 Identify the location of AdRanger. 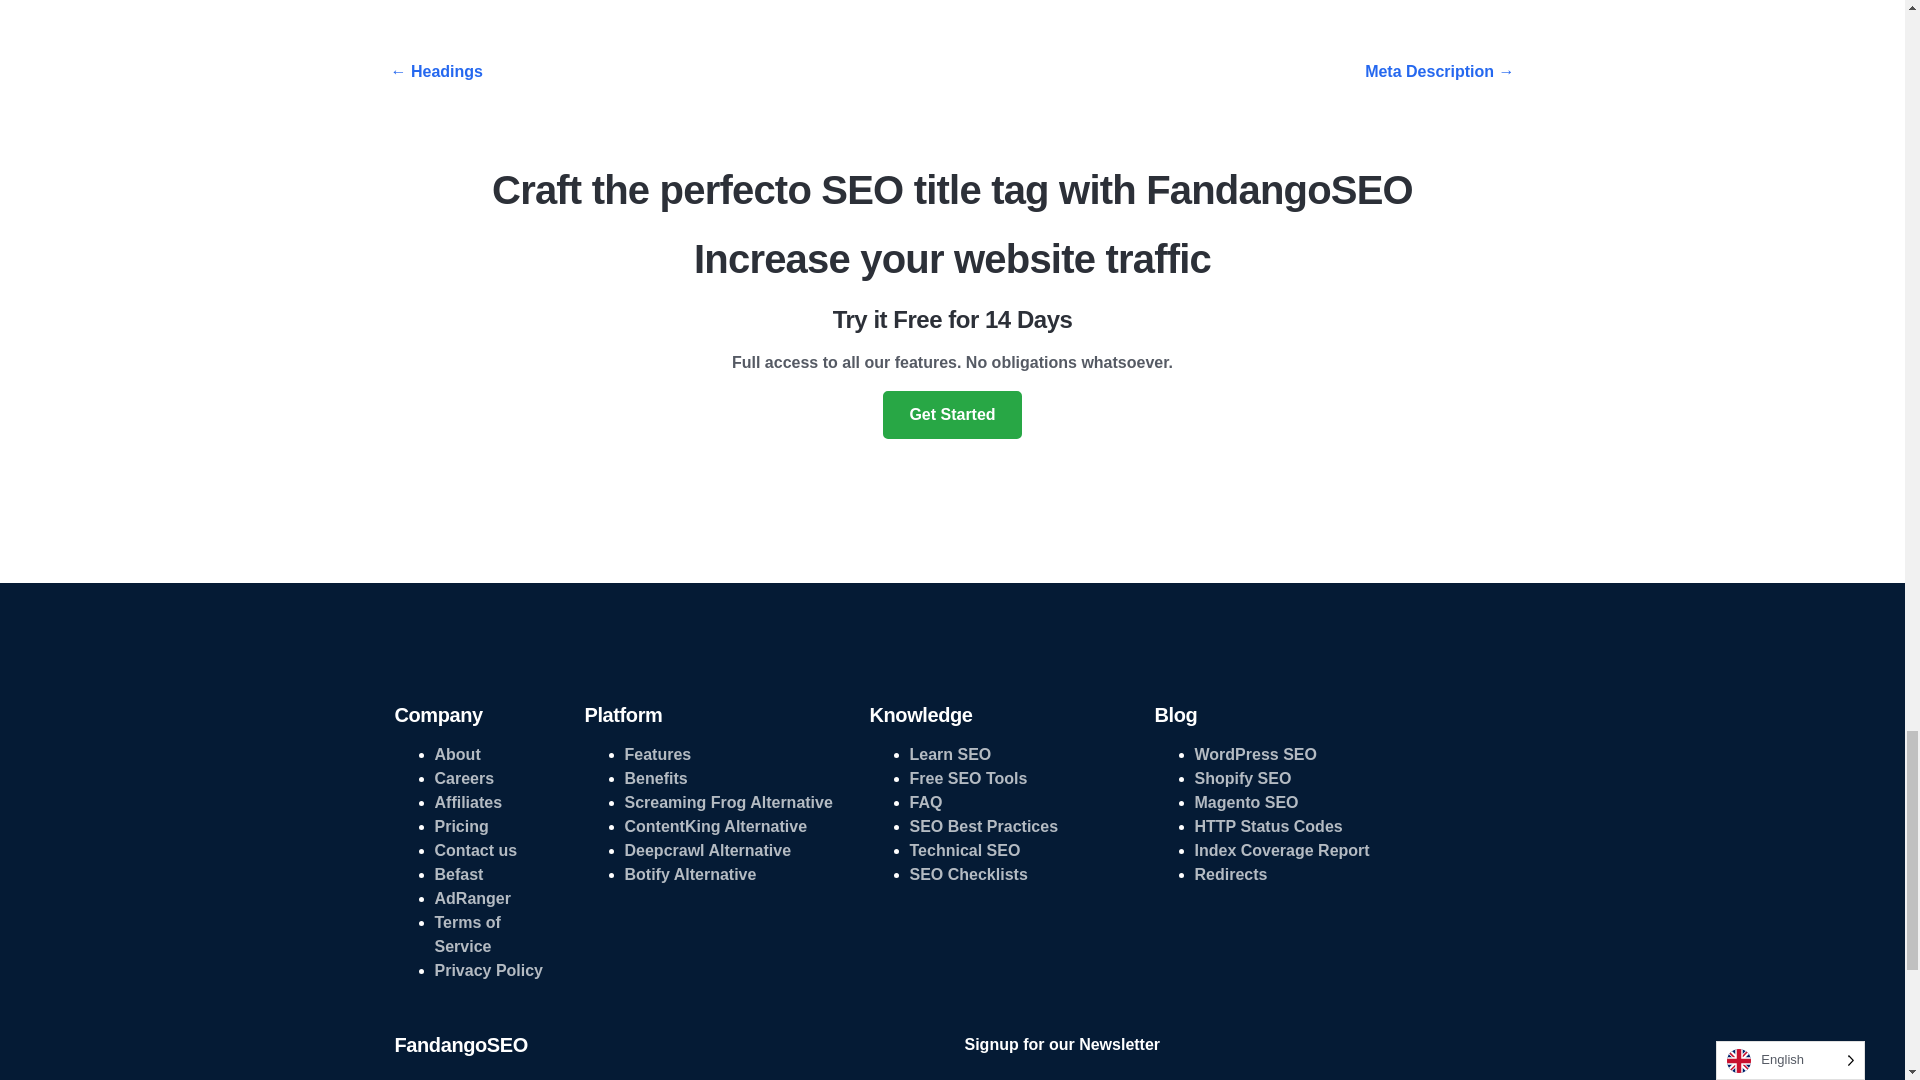
(472, 898).